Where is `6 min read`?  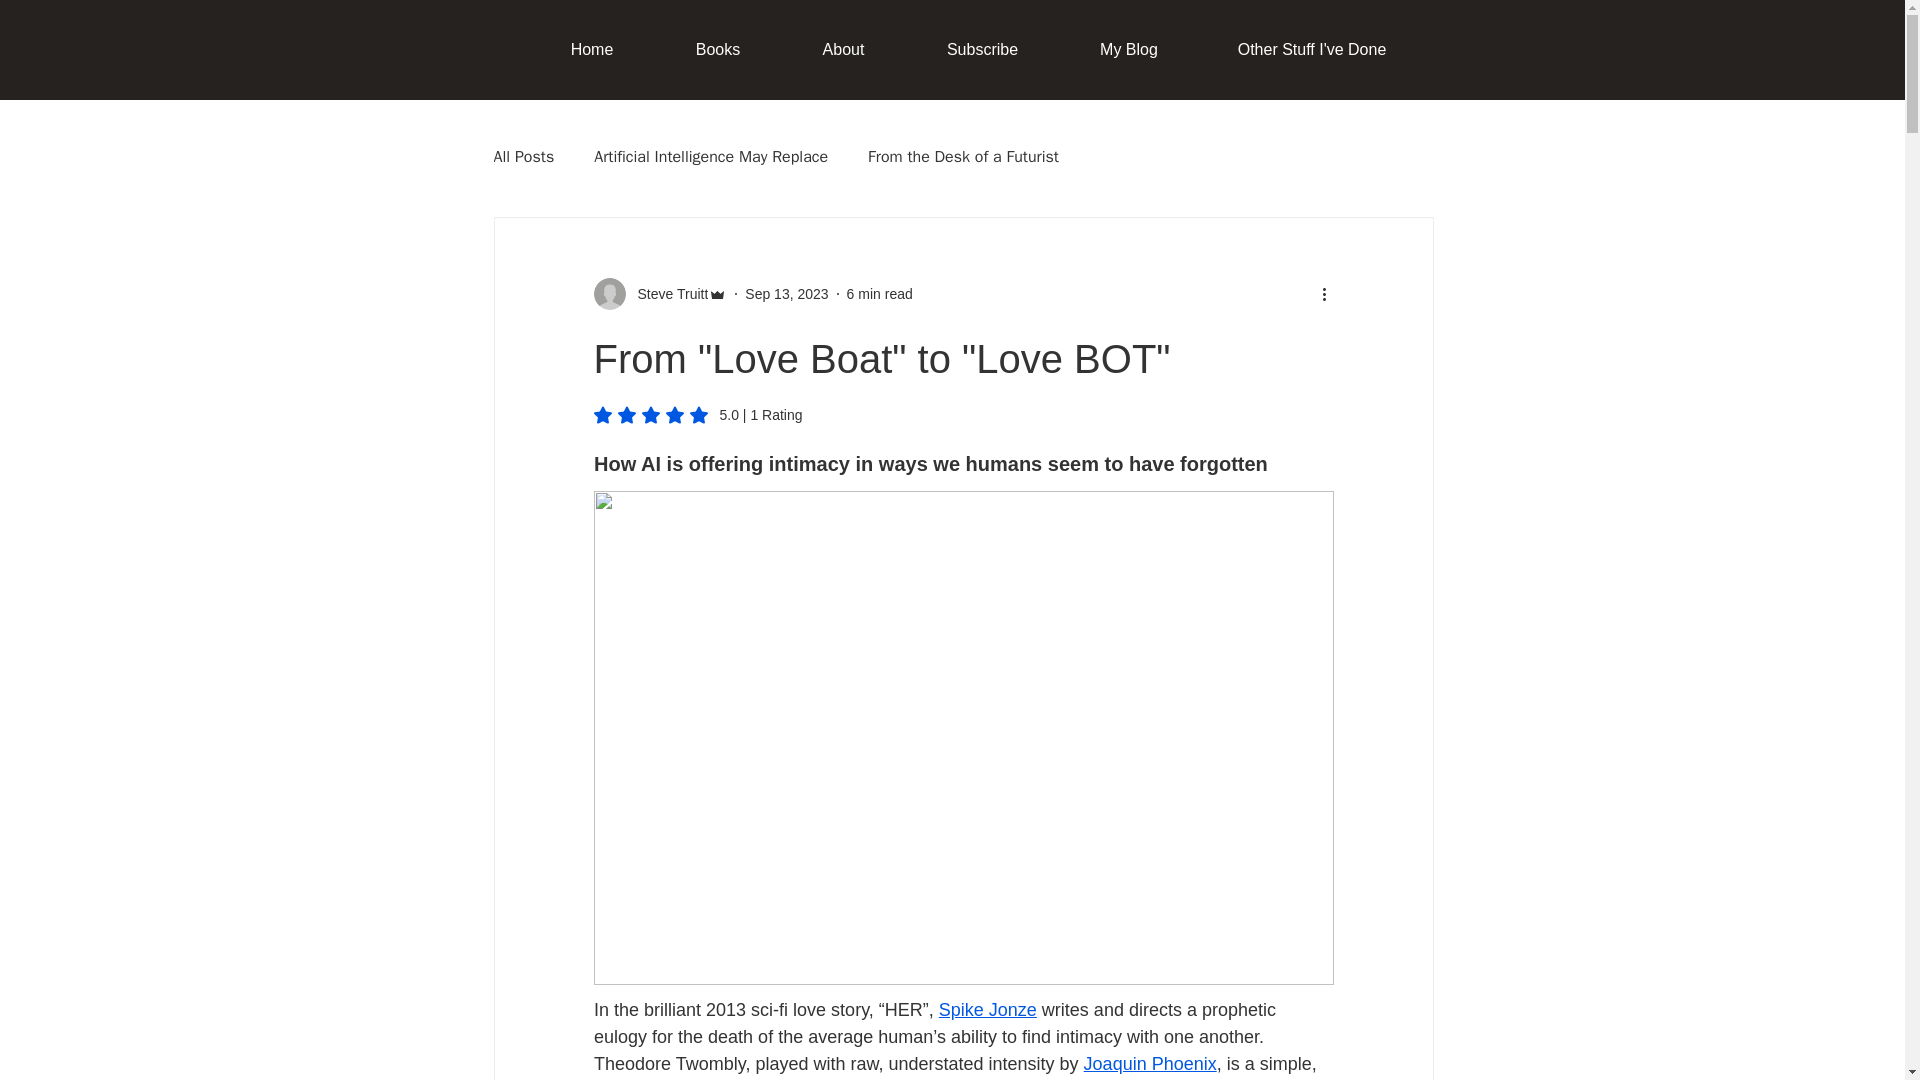 6 min read is located at coordinates (880, 294).